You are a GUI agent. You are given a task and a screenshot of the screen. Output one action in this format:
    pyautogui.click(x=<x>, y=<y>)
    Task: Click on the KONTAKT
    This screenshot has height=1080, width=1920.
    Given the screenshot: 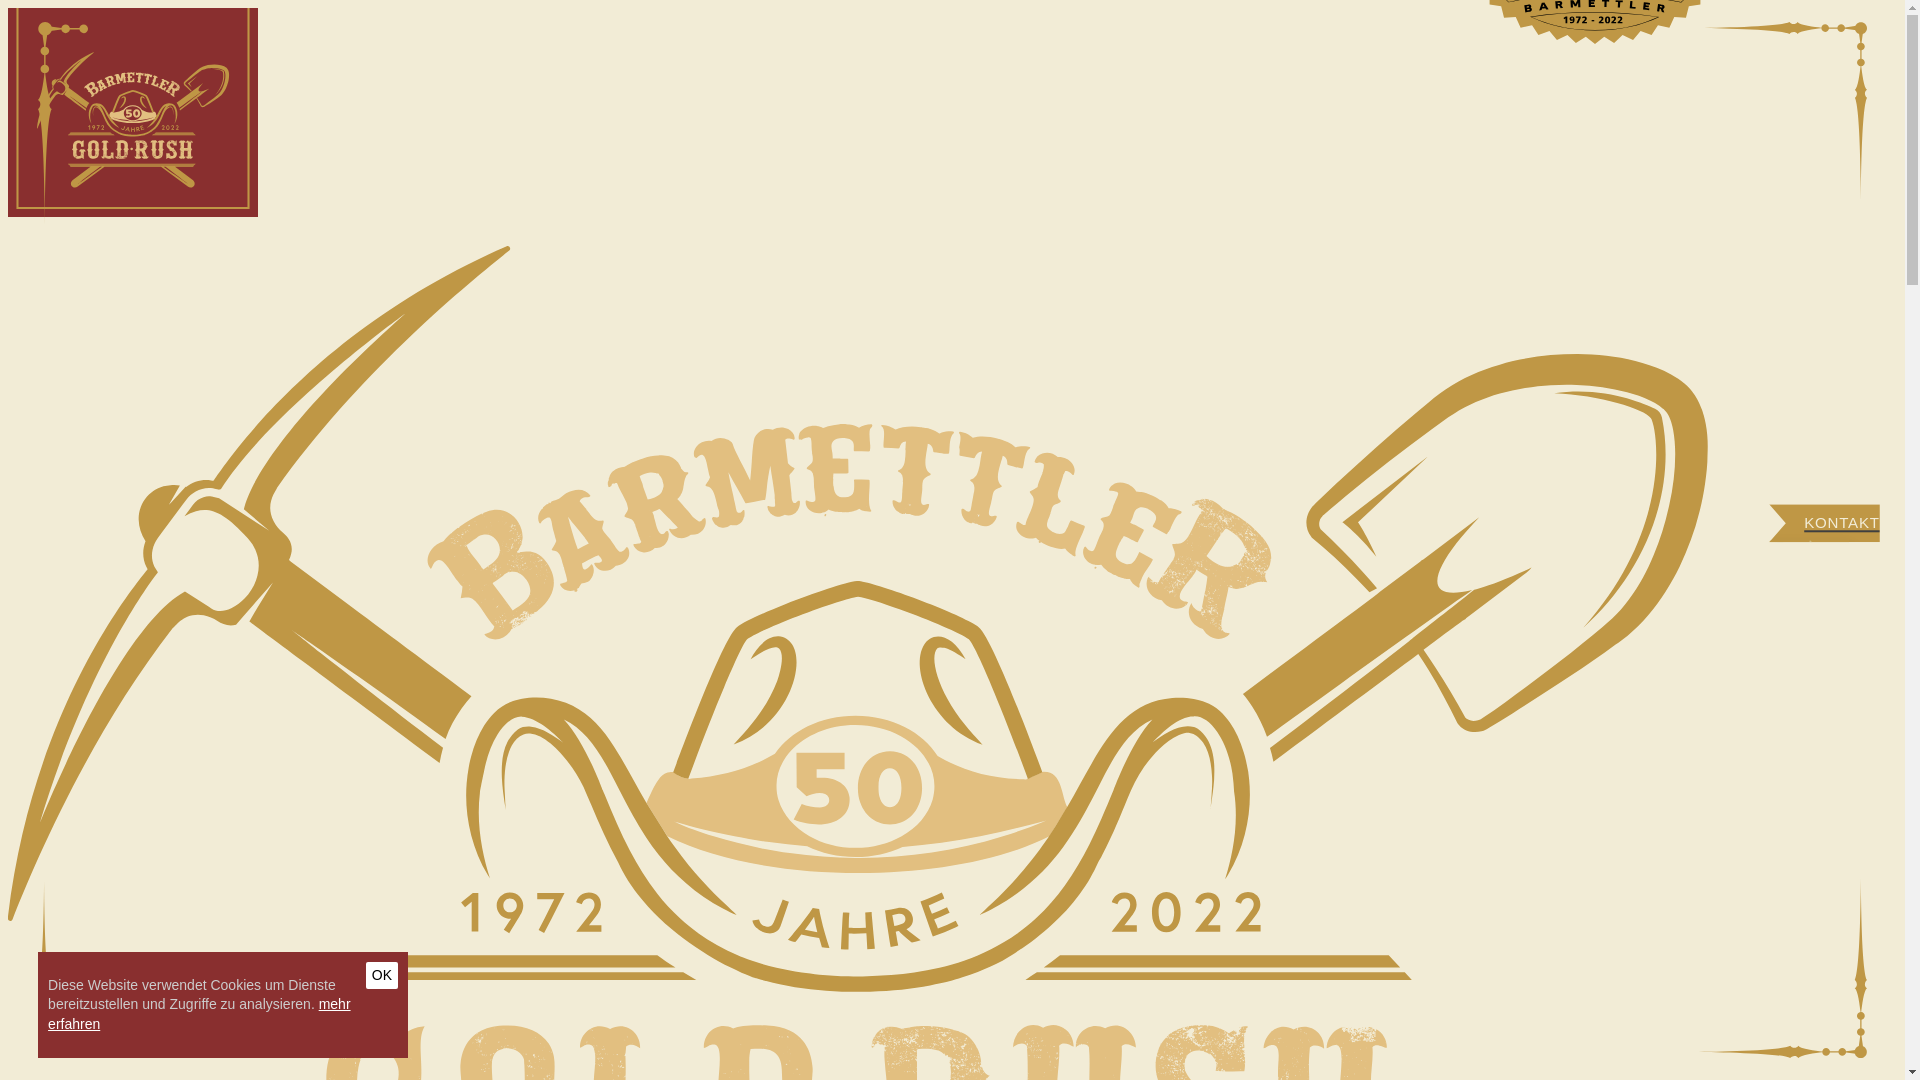 What is the action you would take?
    pyautogui.click(x=1824, y=538)
    